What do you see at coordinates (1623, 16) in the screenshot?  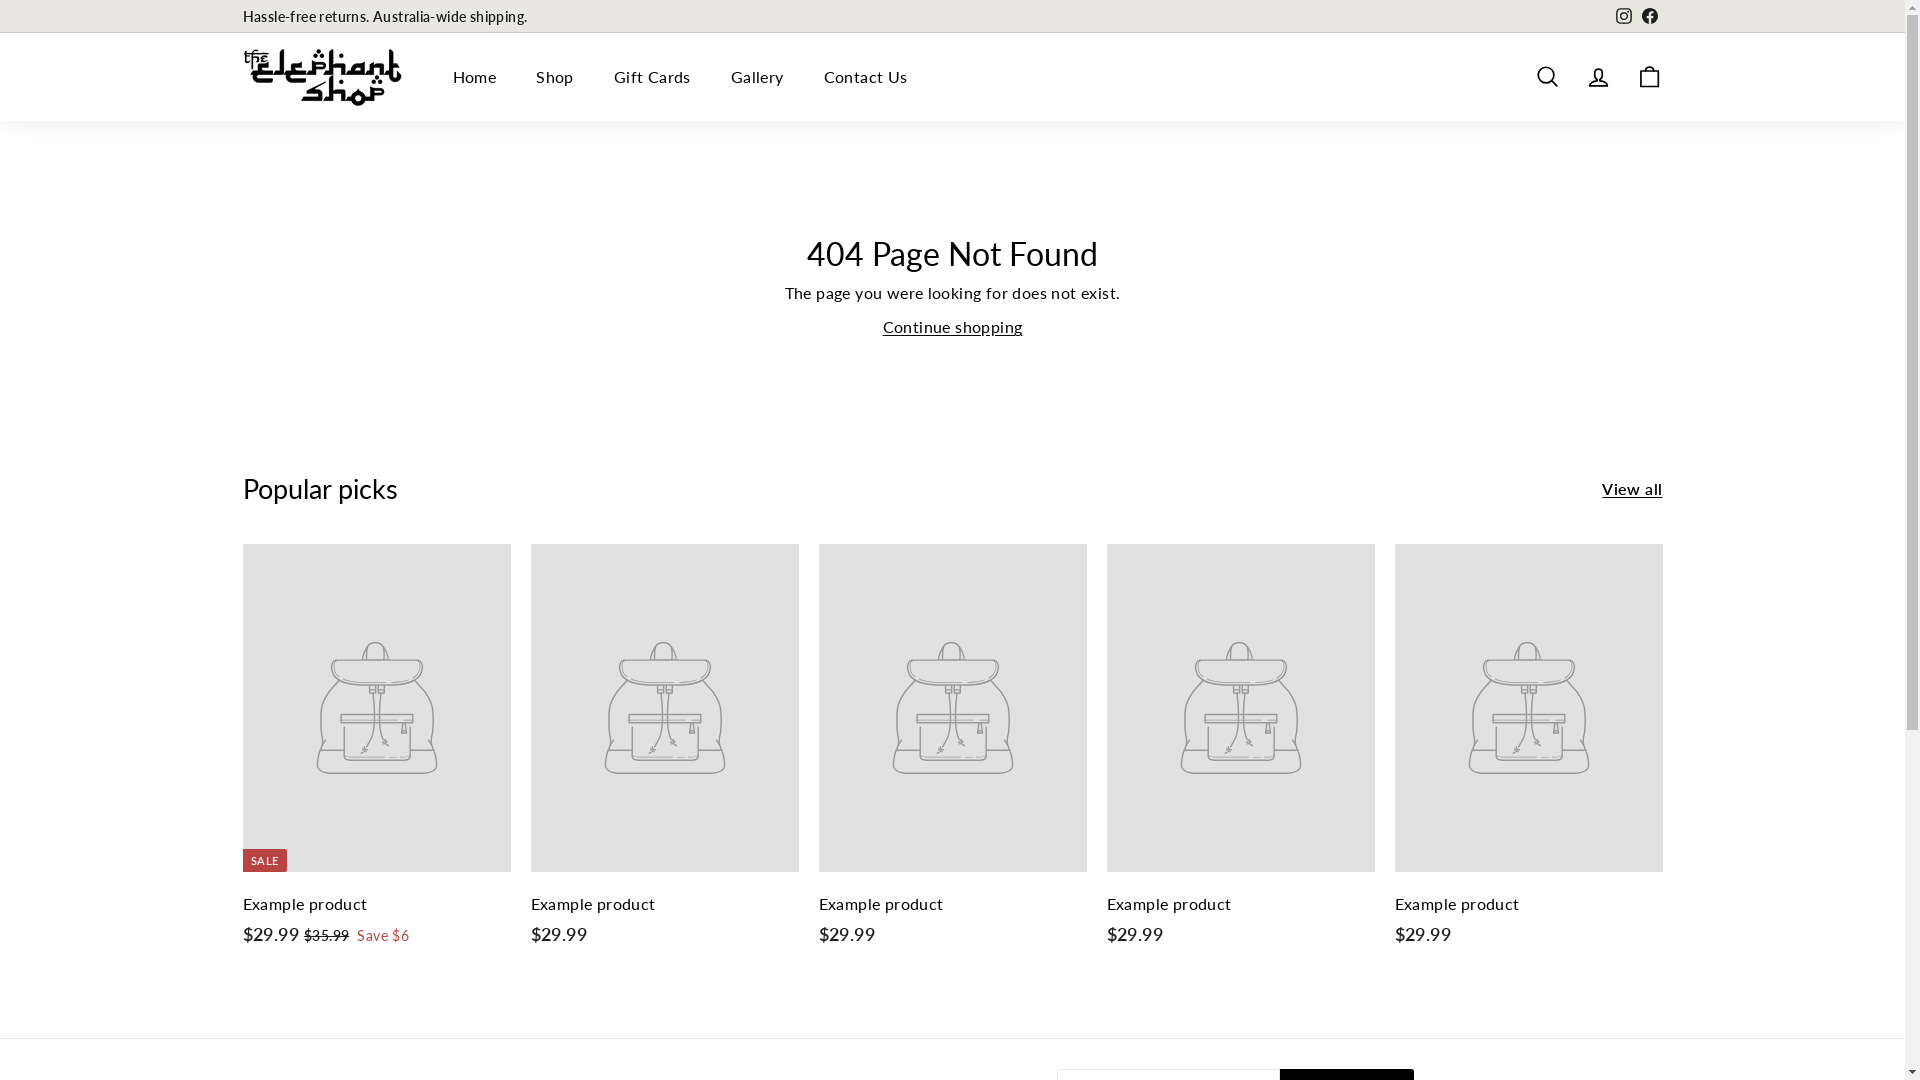 I see `Instagram` at bounding box center [1623, 16].